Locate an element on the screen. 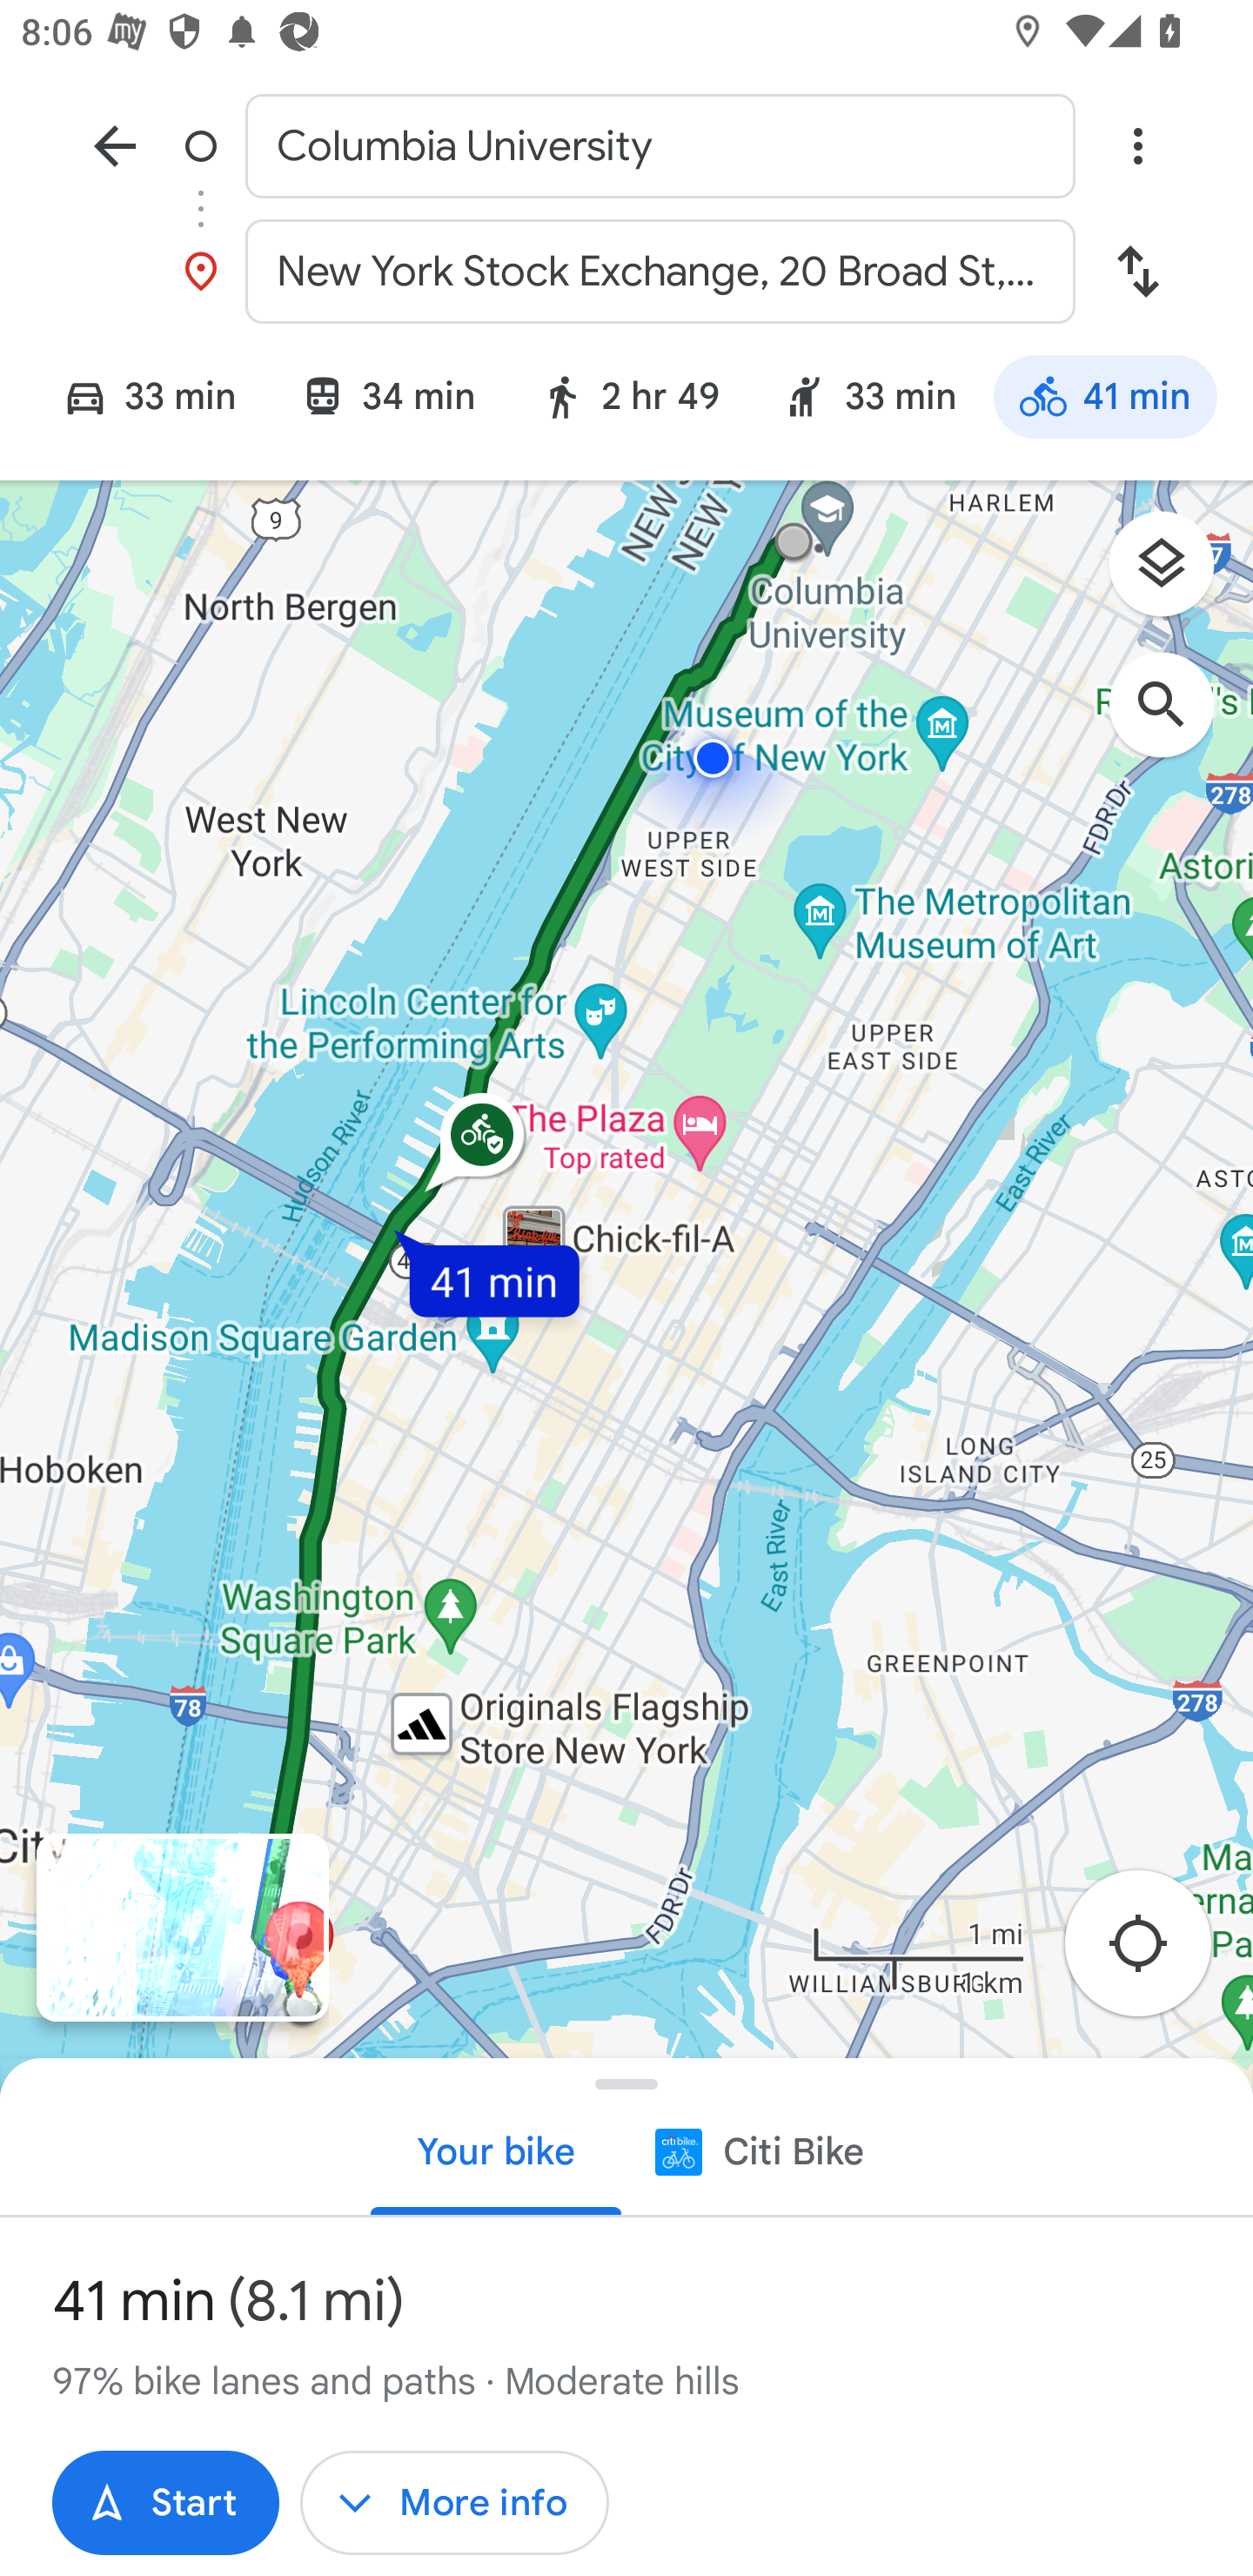  Swap start and destination is located at coordinates (1137, 272).